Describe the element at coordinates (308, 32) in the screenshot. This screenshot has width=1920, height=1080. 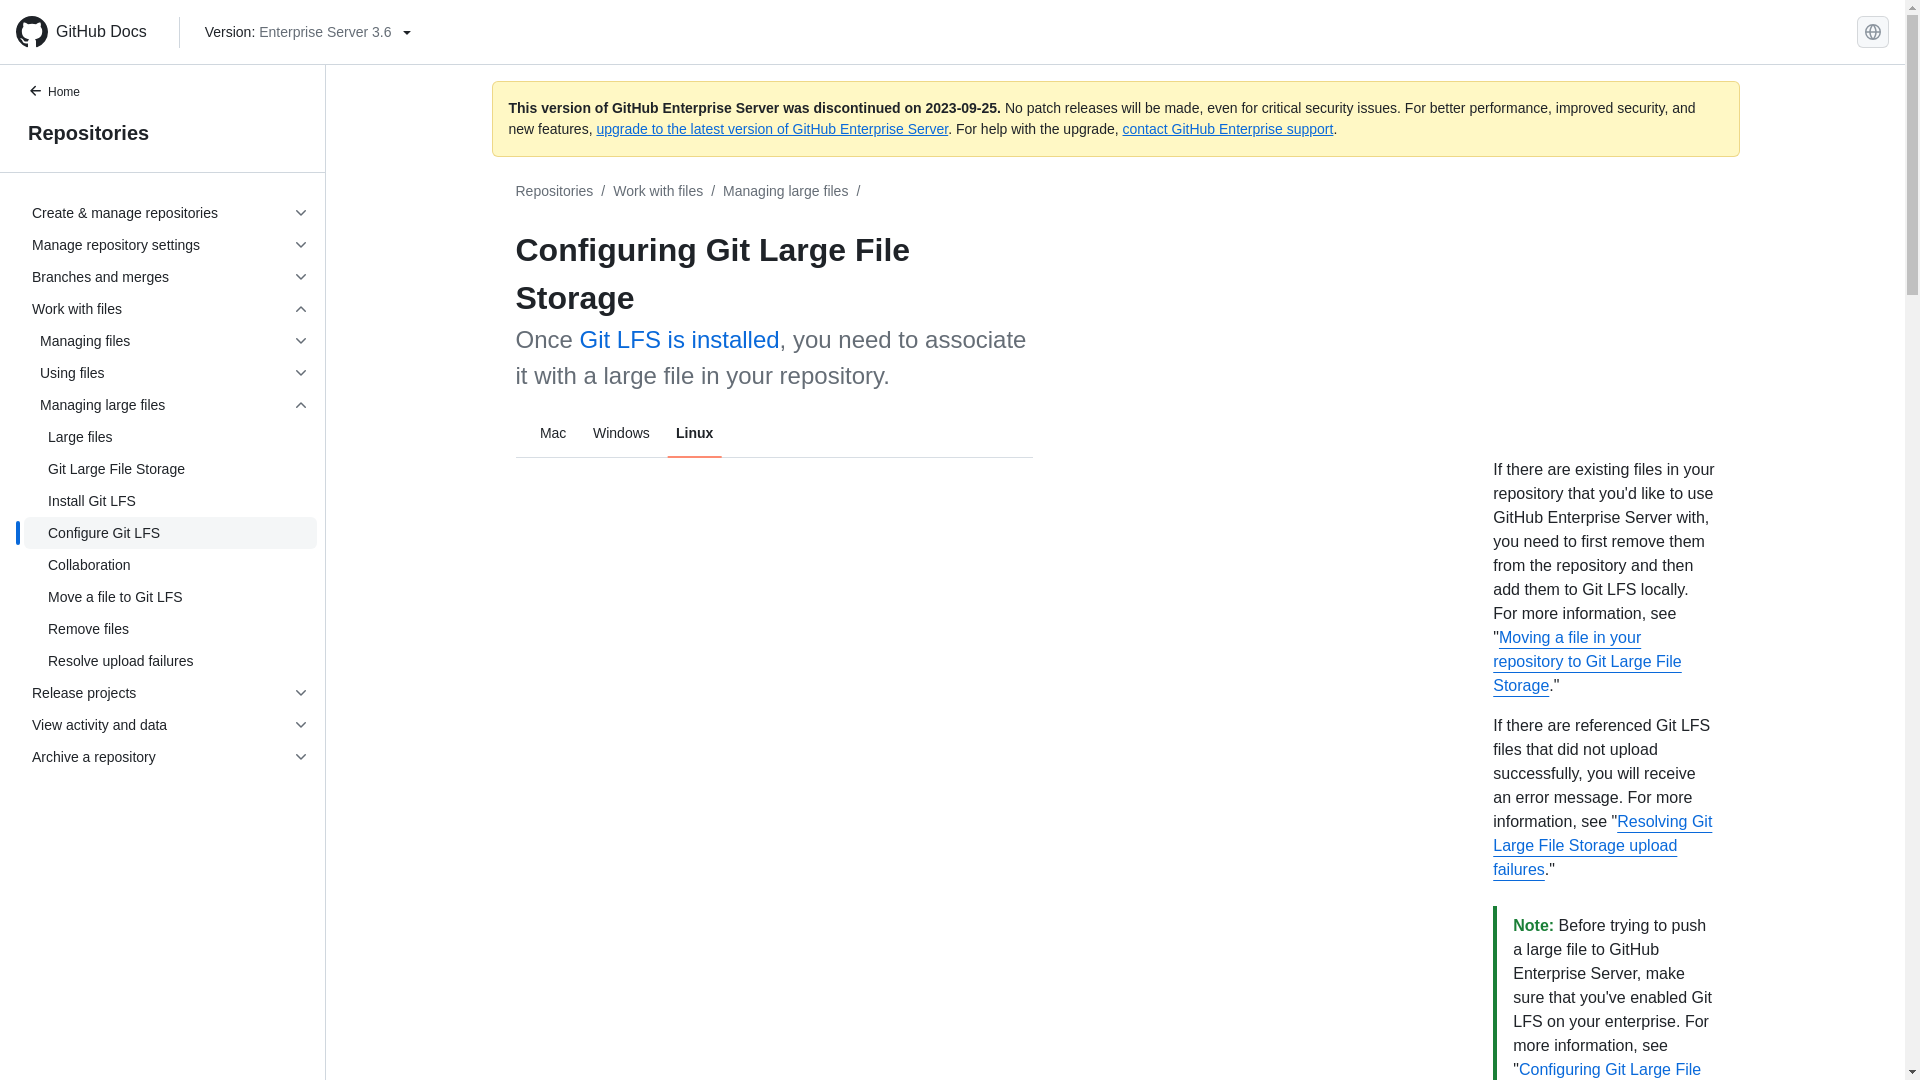
I see `Version: Enterprise Server 3.6` at that location.